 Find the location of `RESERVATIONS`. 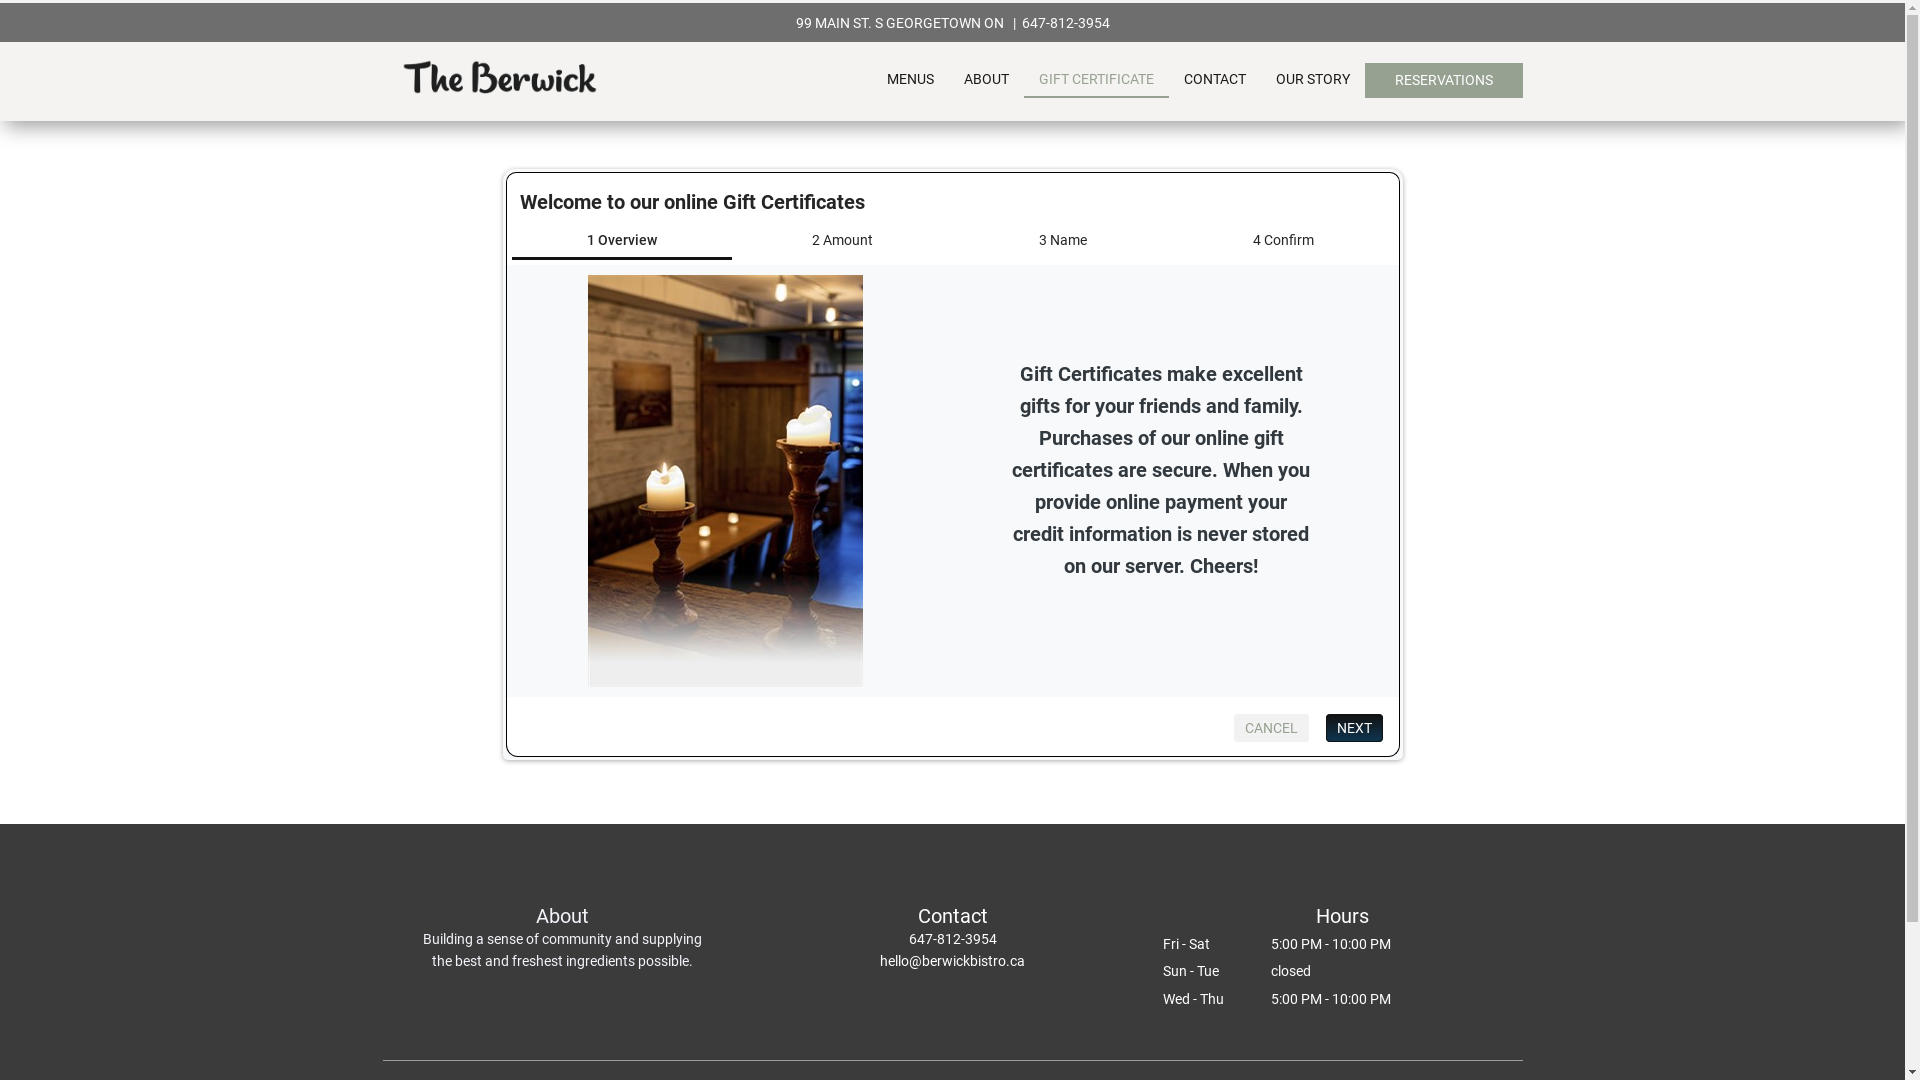

RESERVATIONS is located at coordinates (1444, 80).